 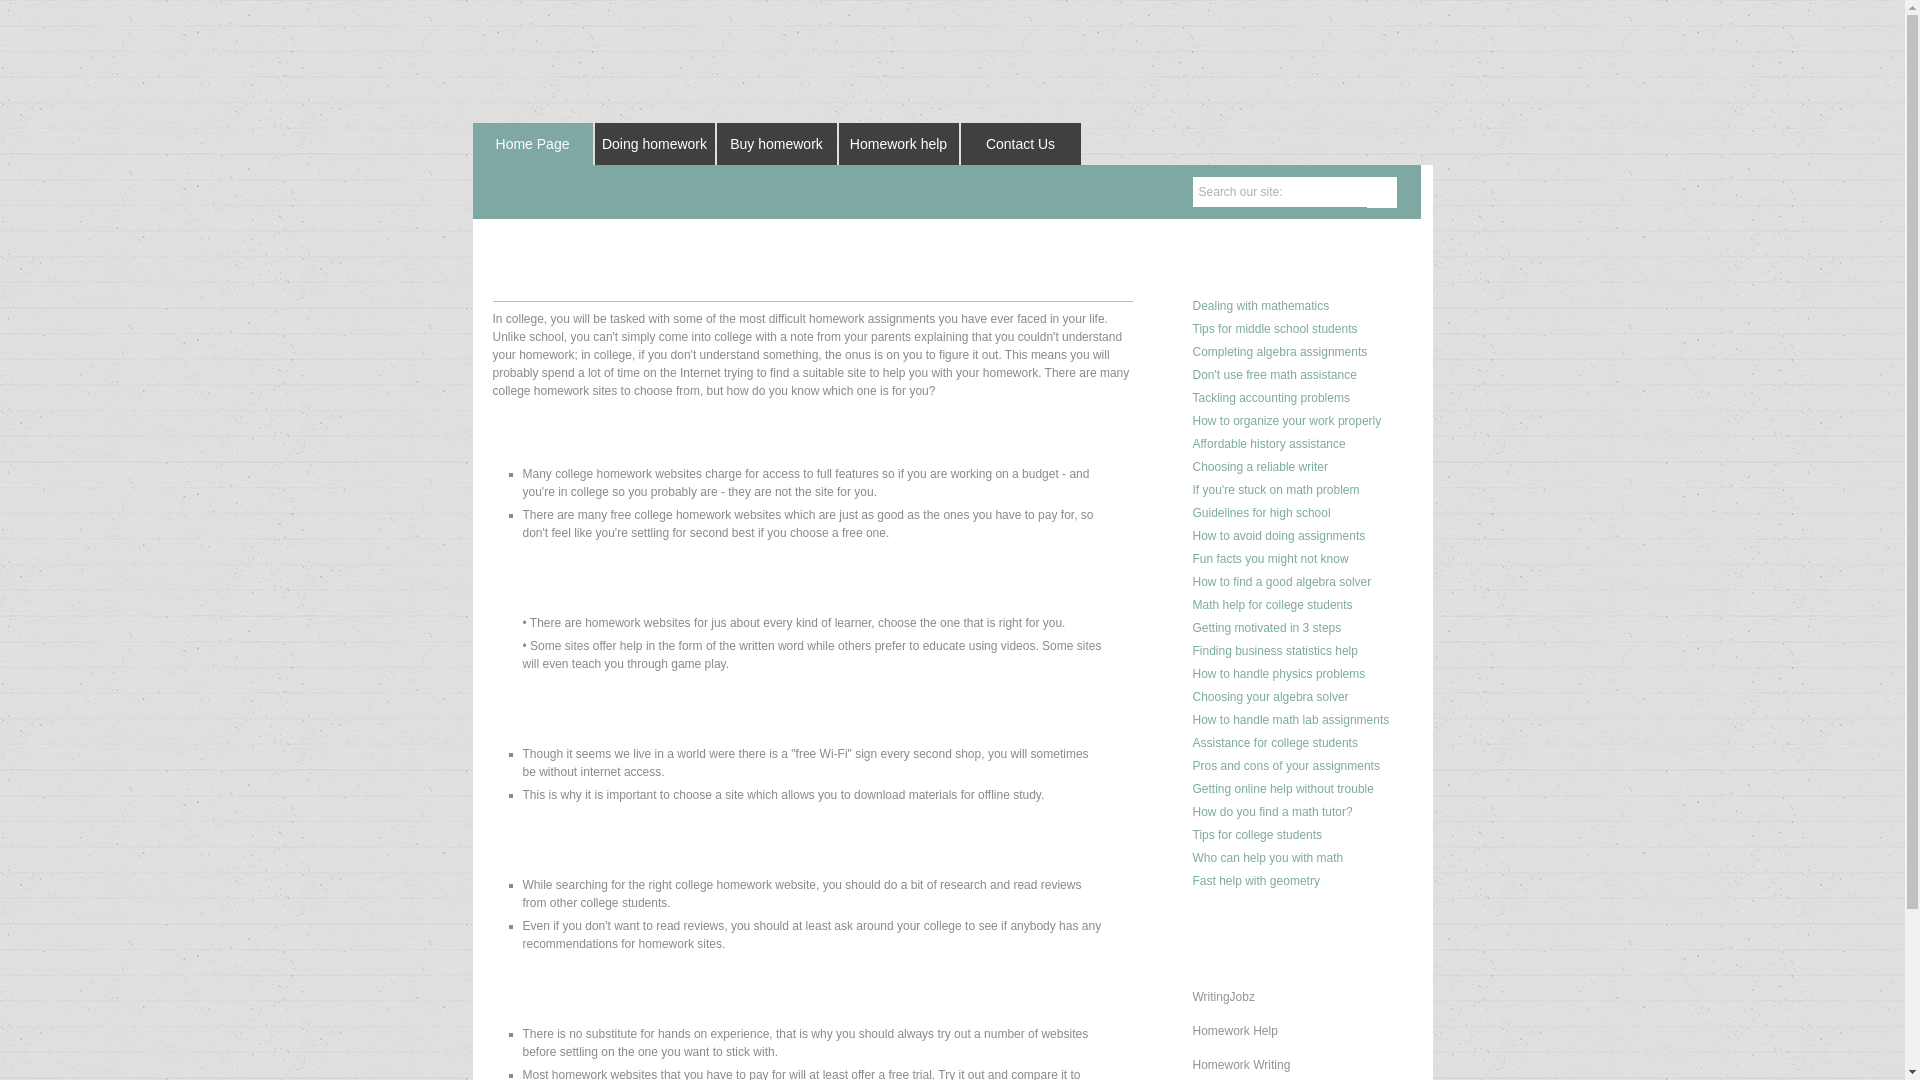 What do you see at coordinates (1270, 398) in the screenshot?
I see `Helpful Tips: How To Do Your Accounting Homework Properly` at bounding box center [1270, 398].